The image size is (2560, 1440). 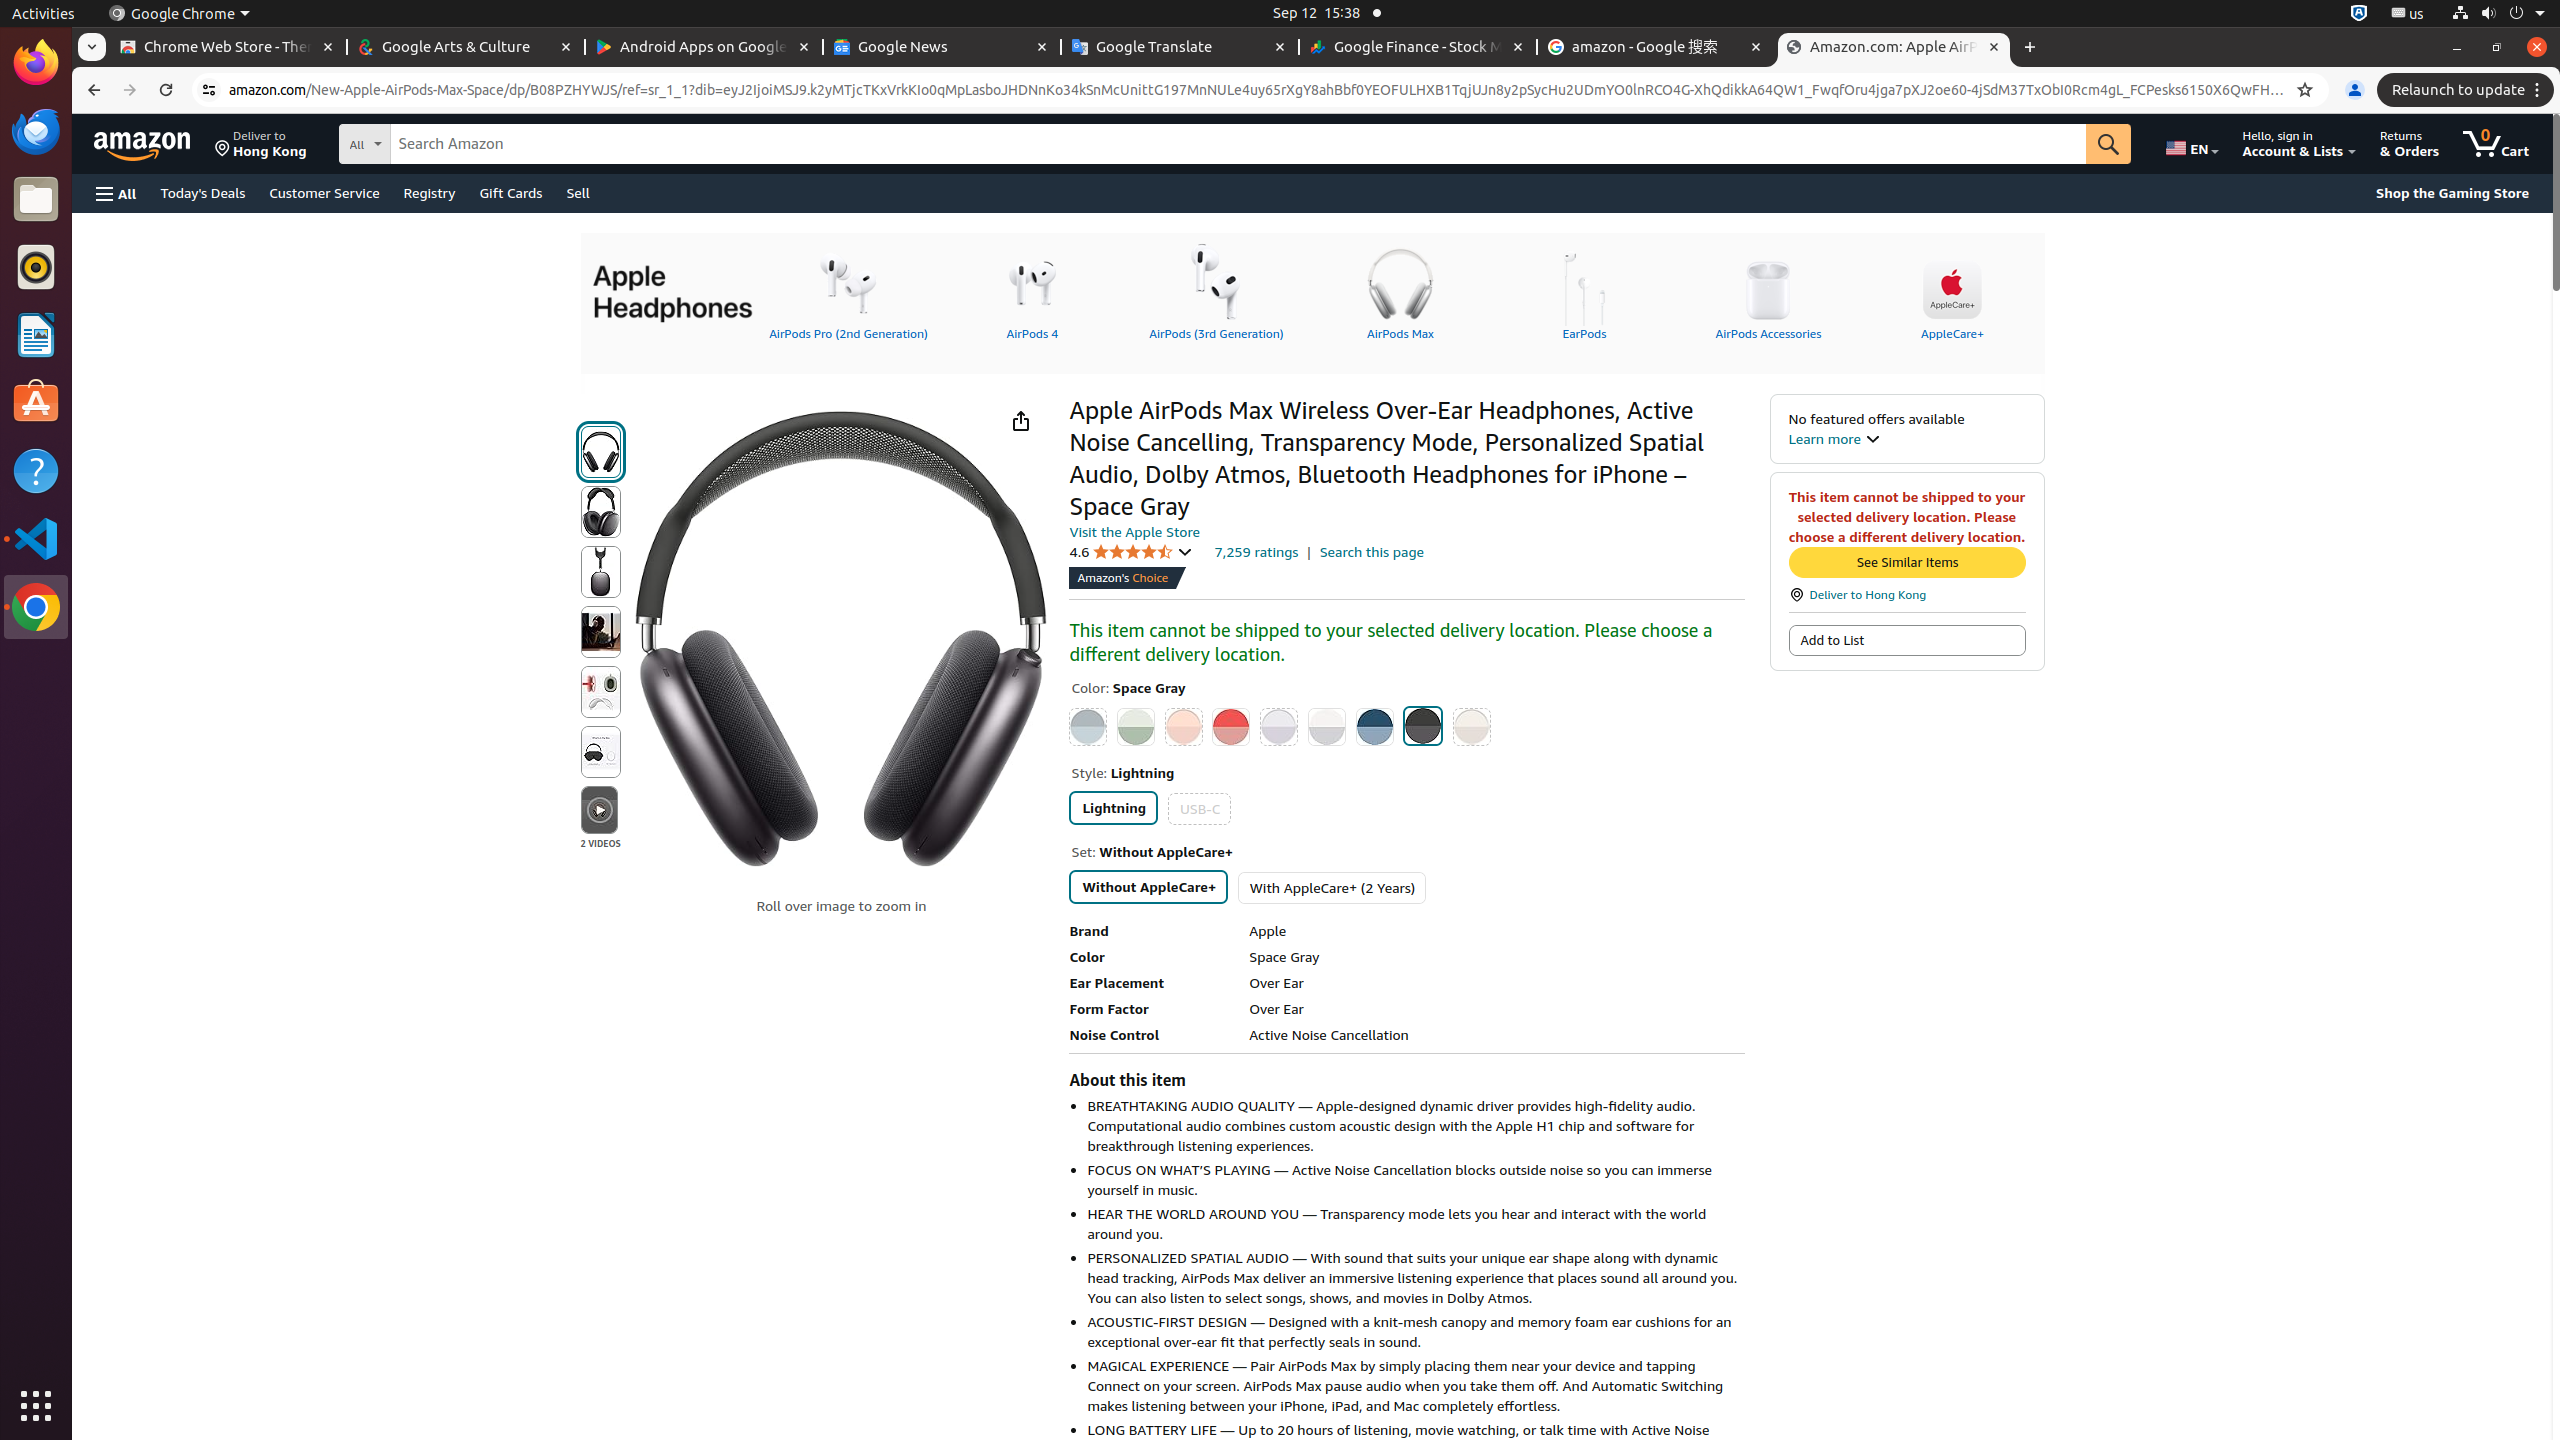 I want to click on You, so click(x=2355, y=90).